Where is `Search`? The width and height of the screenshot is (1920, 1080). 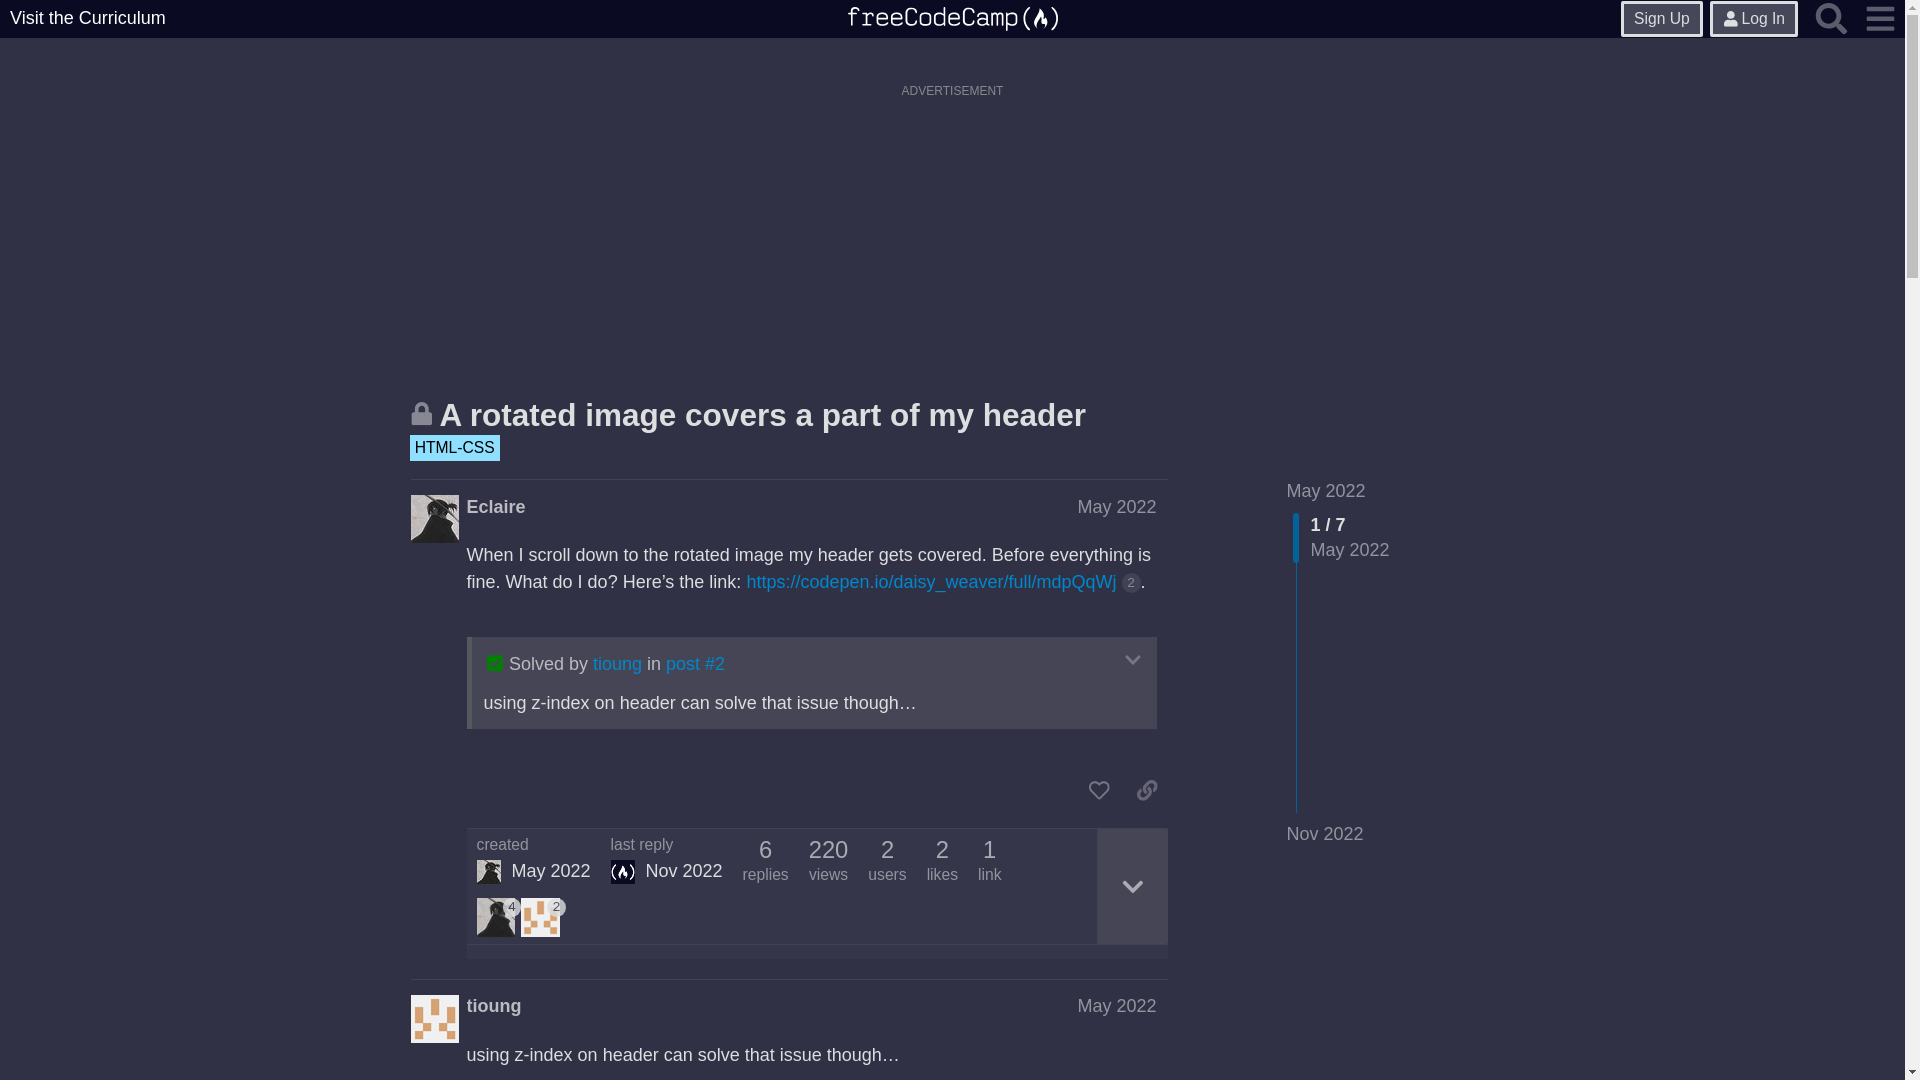 Search is located at coordinates (1831, 18).